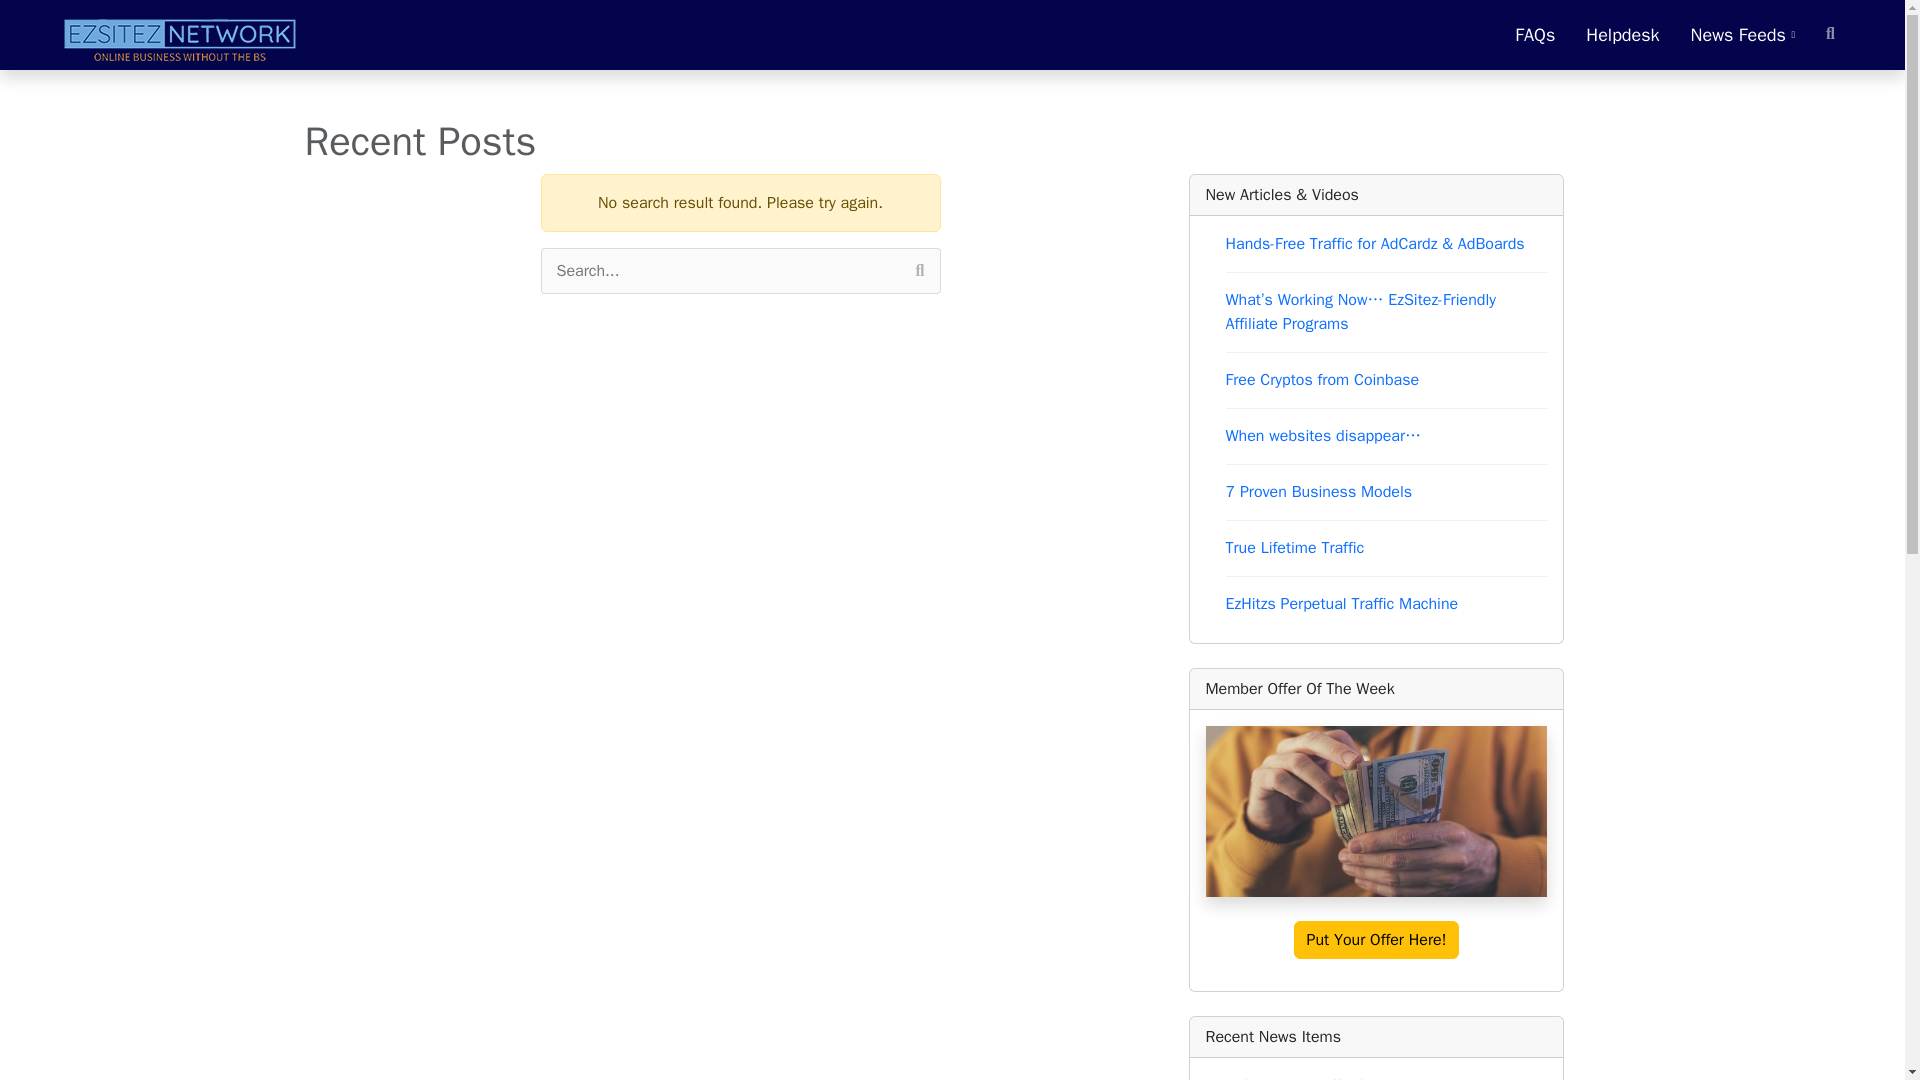  I want to click on Helpdesk, so click(1622, 36).